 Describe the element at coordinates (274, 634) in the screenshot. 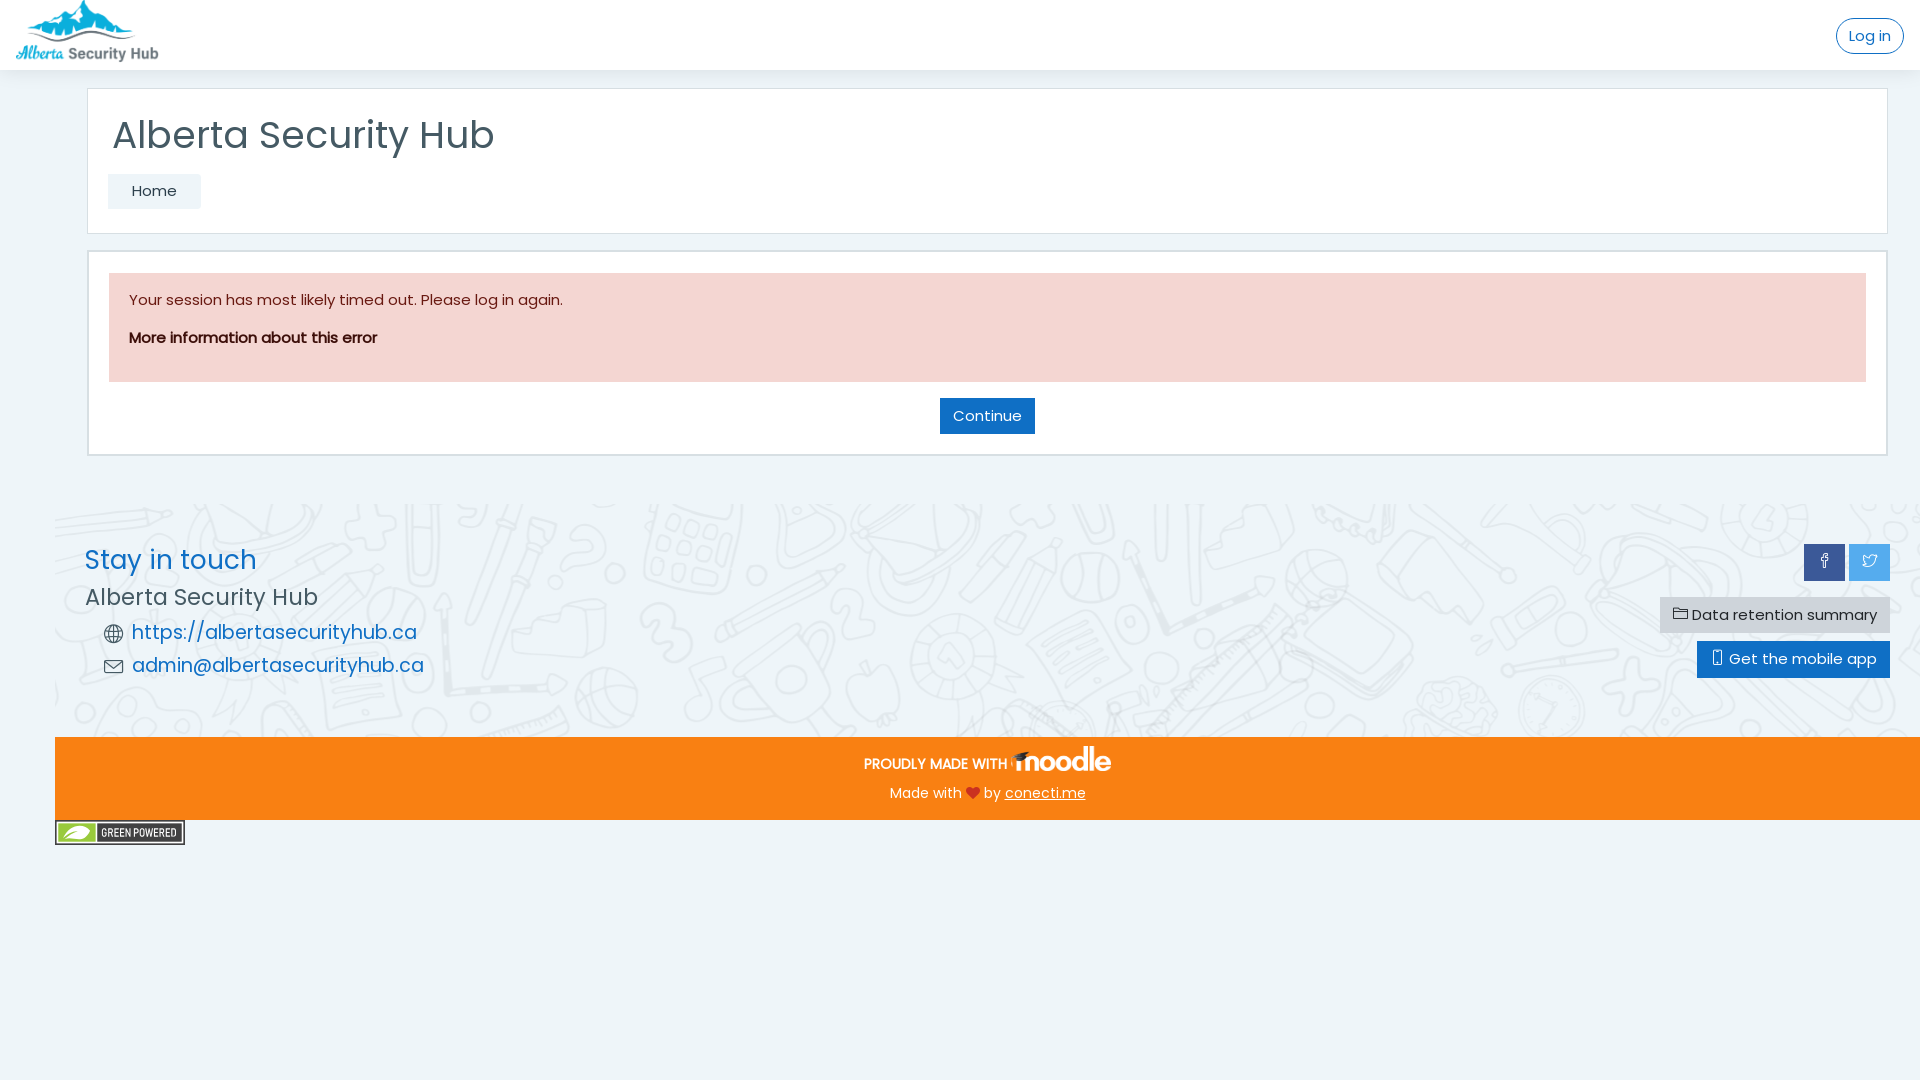

I see `https://albertasecurityhub.ca` at that location.